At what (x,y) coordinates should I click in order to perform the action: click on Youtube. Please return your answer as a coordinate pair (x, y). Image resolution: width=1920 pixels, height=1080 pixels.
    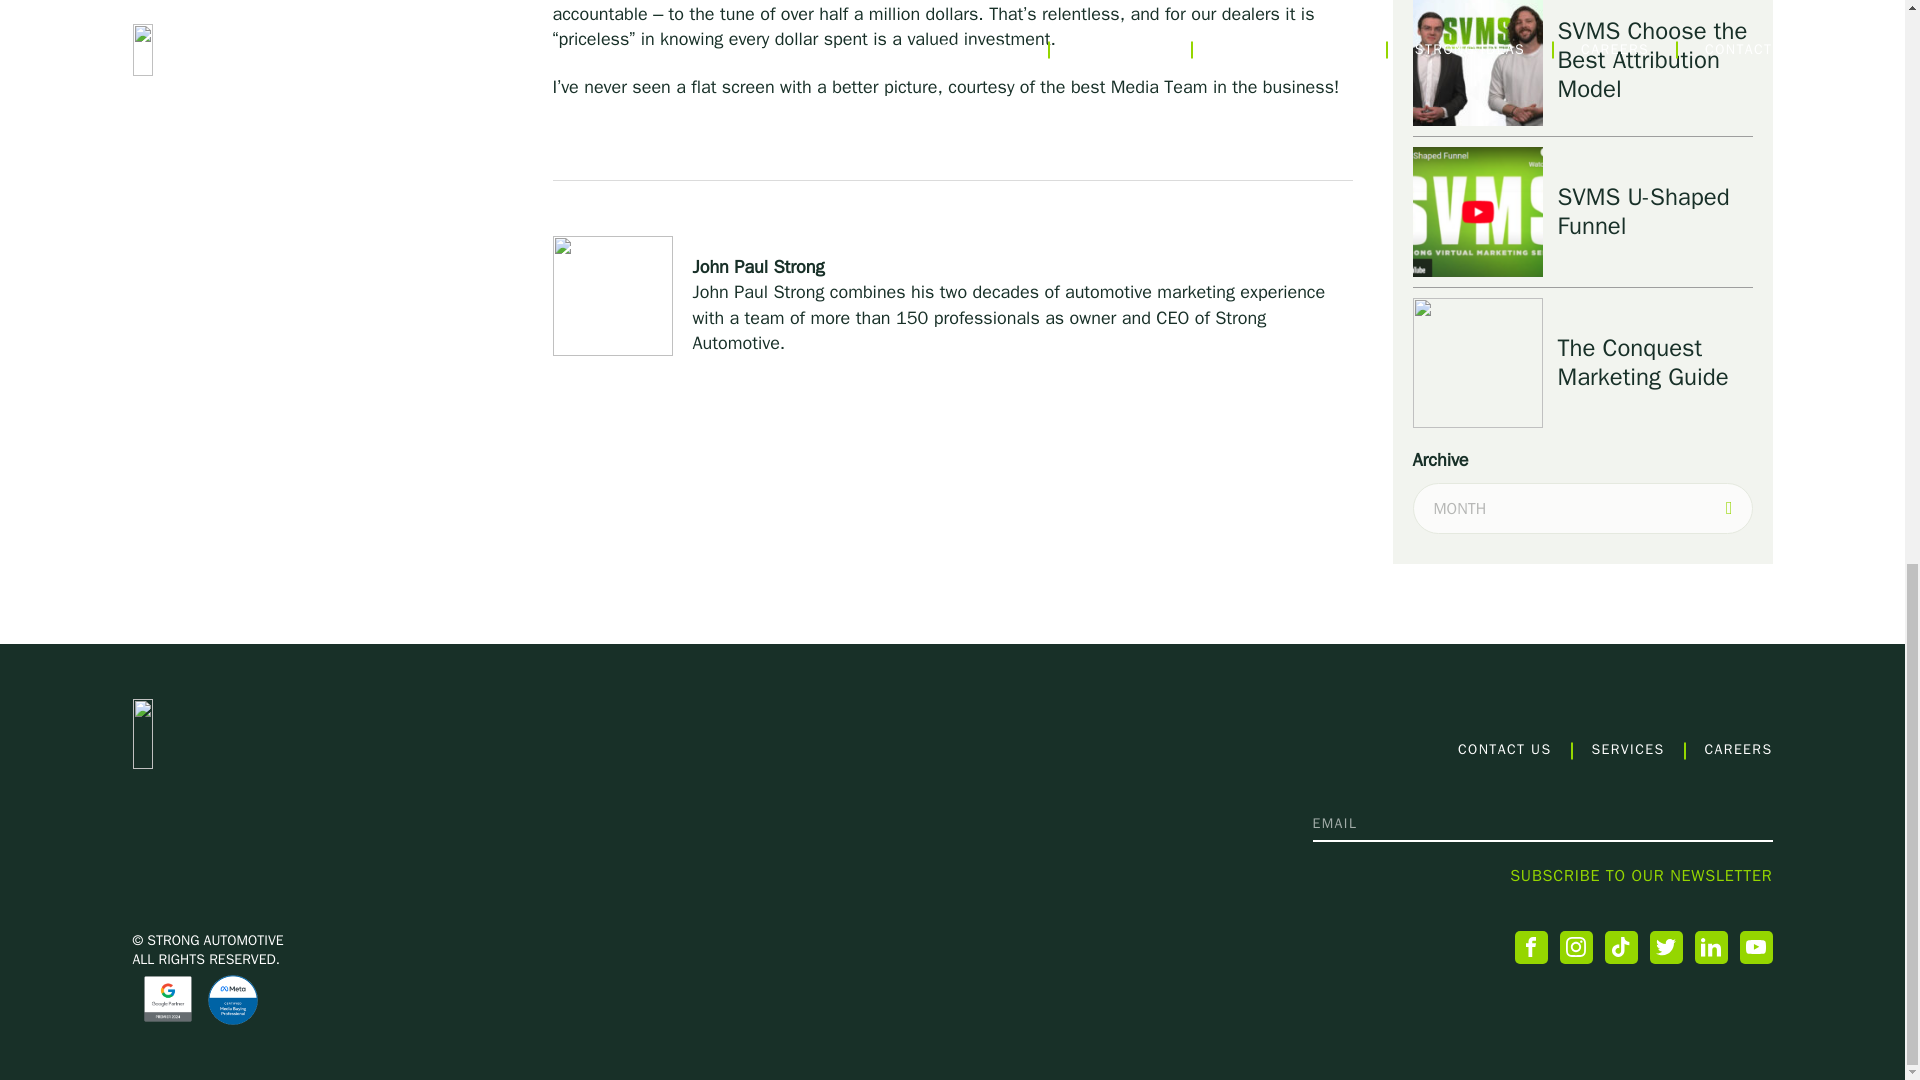
    Looking at the image, I should click on (1756, 947).